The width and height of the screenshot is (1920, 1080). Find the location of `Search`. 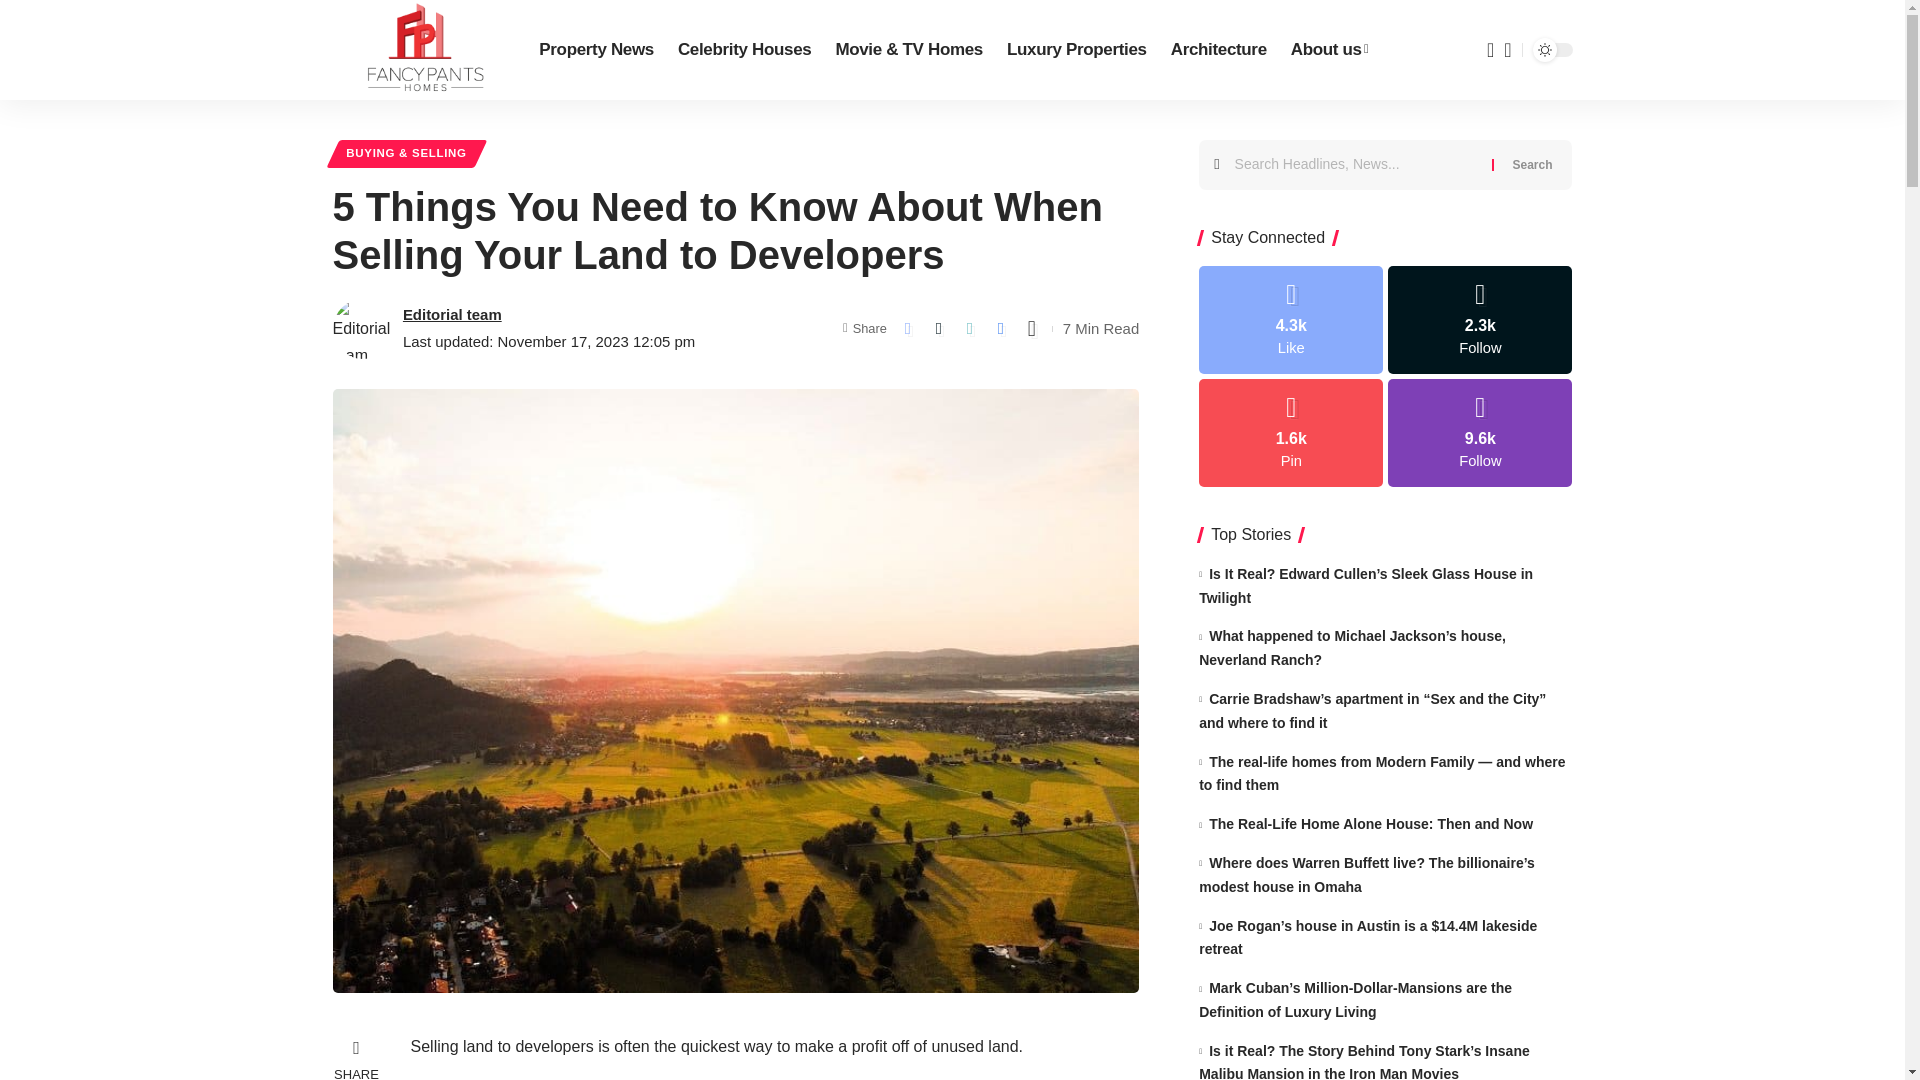

Search is located at coordinates (1532, 165).